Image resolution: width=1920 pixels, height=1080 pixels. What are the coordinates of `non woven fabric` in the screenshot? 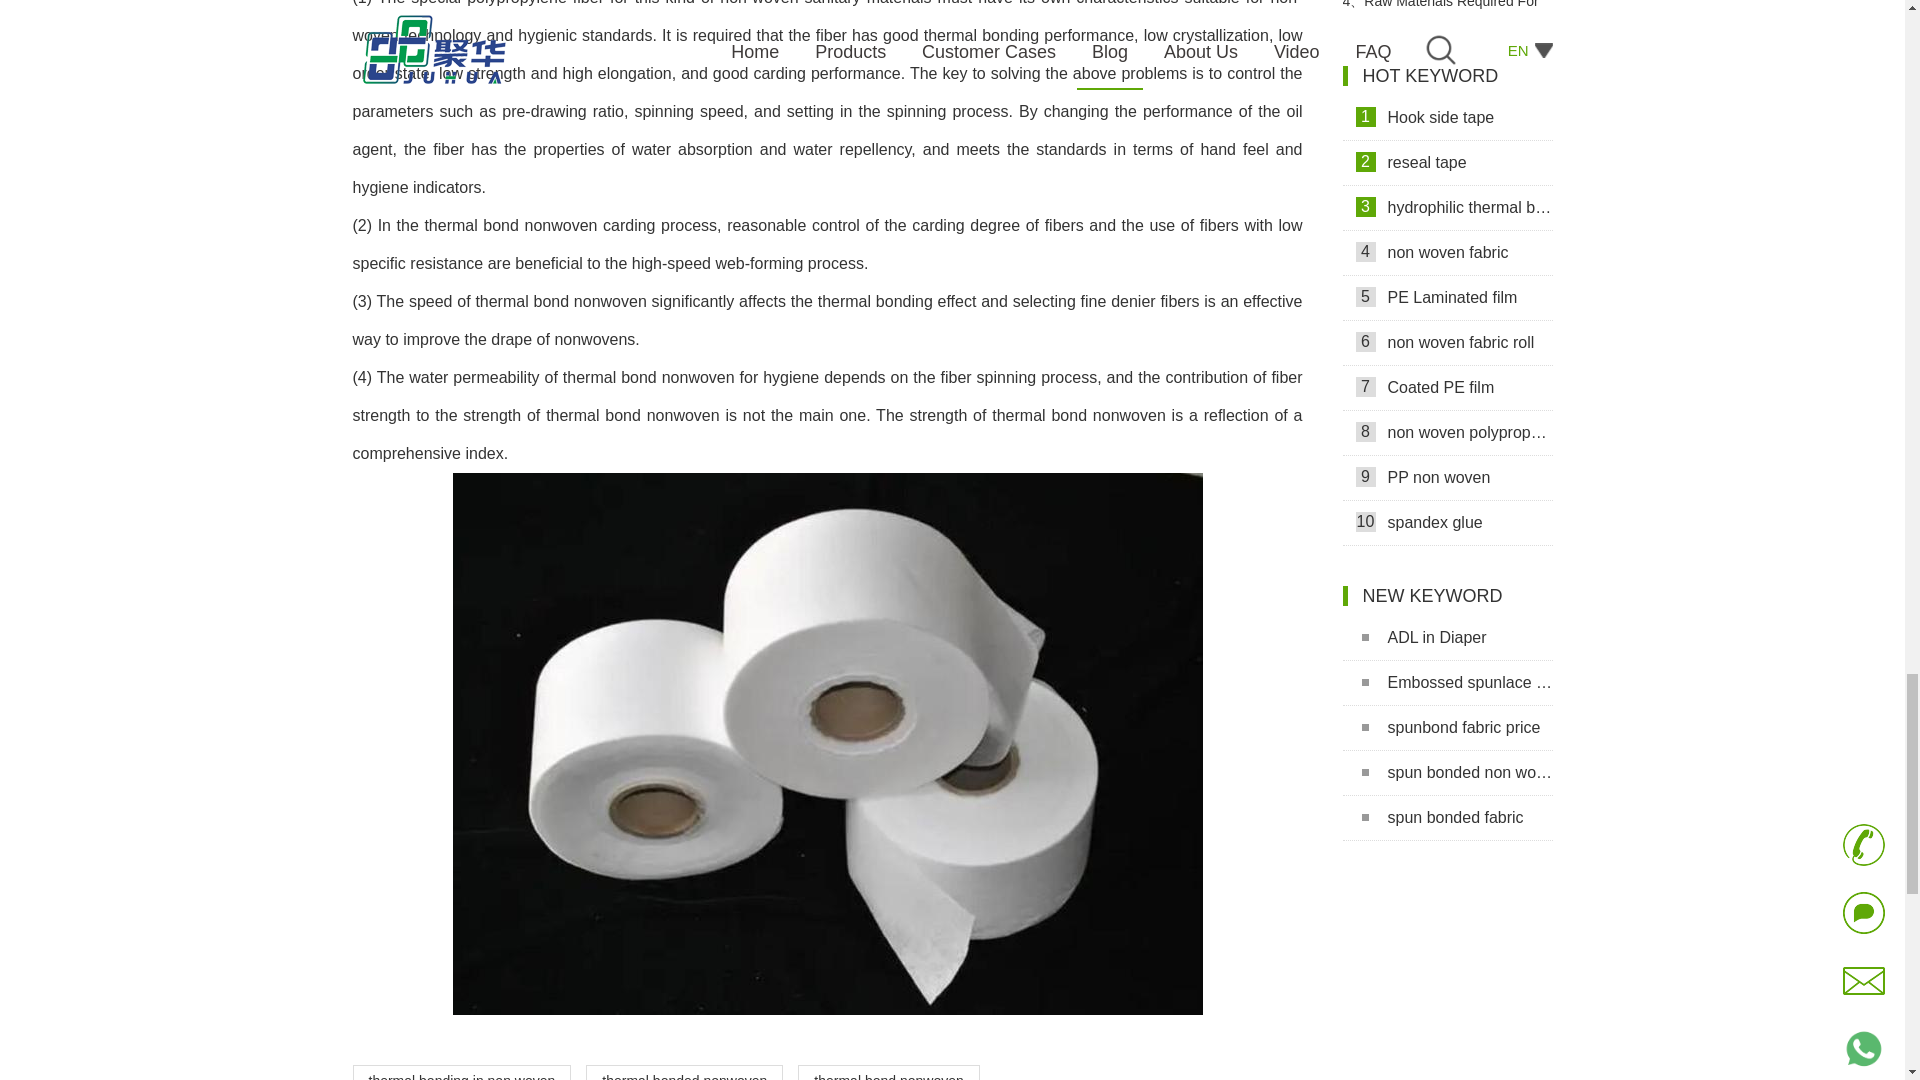 It's located at (1446, 254).